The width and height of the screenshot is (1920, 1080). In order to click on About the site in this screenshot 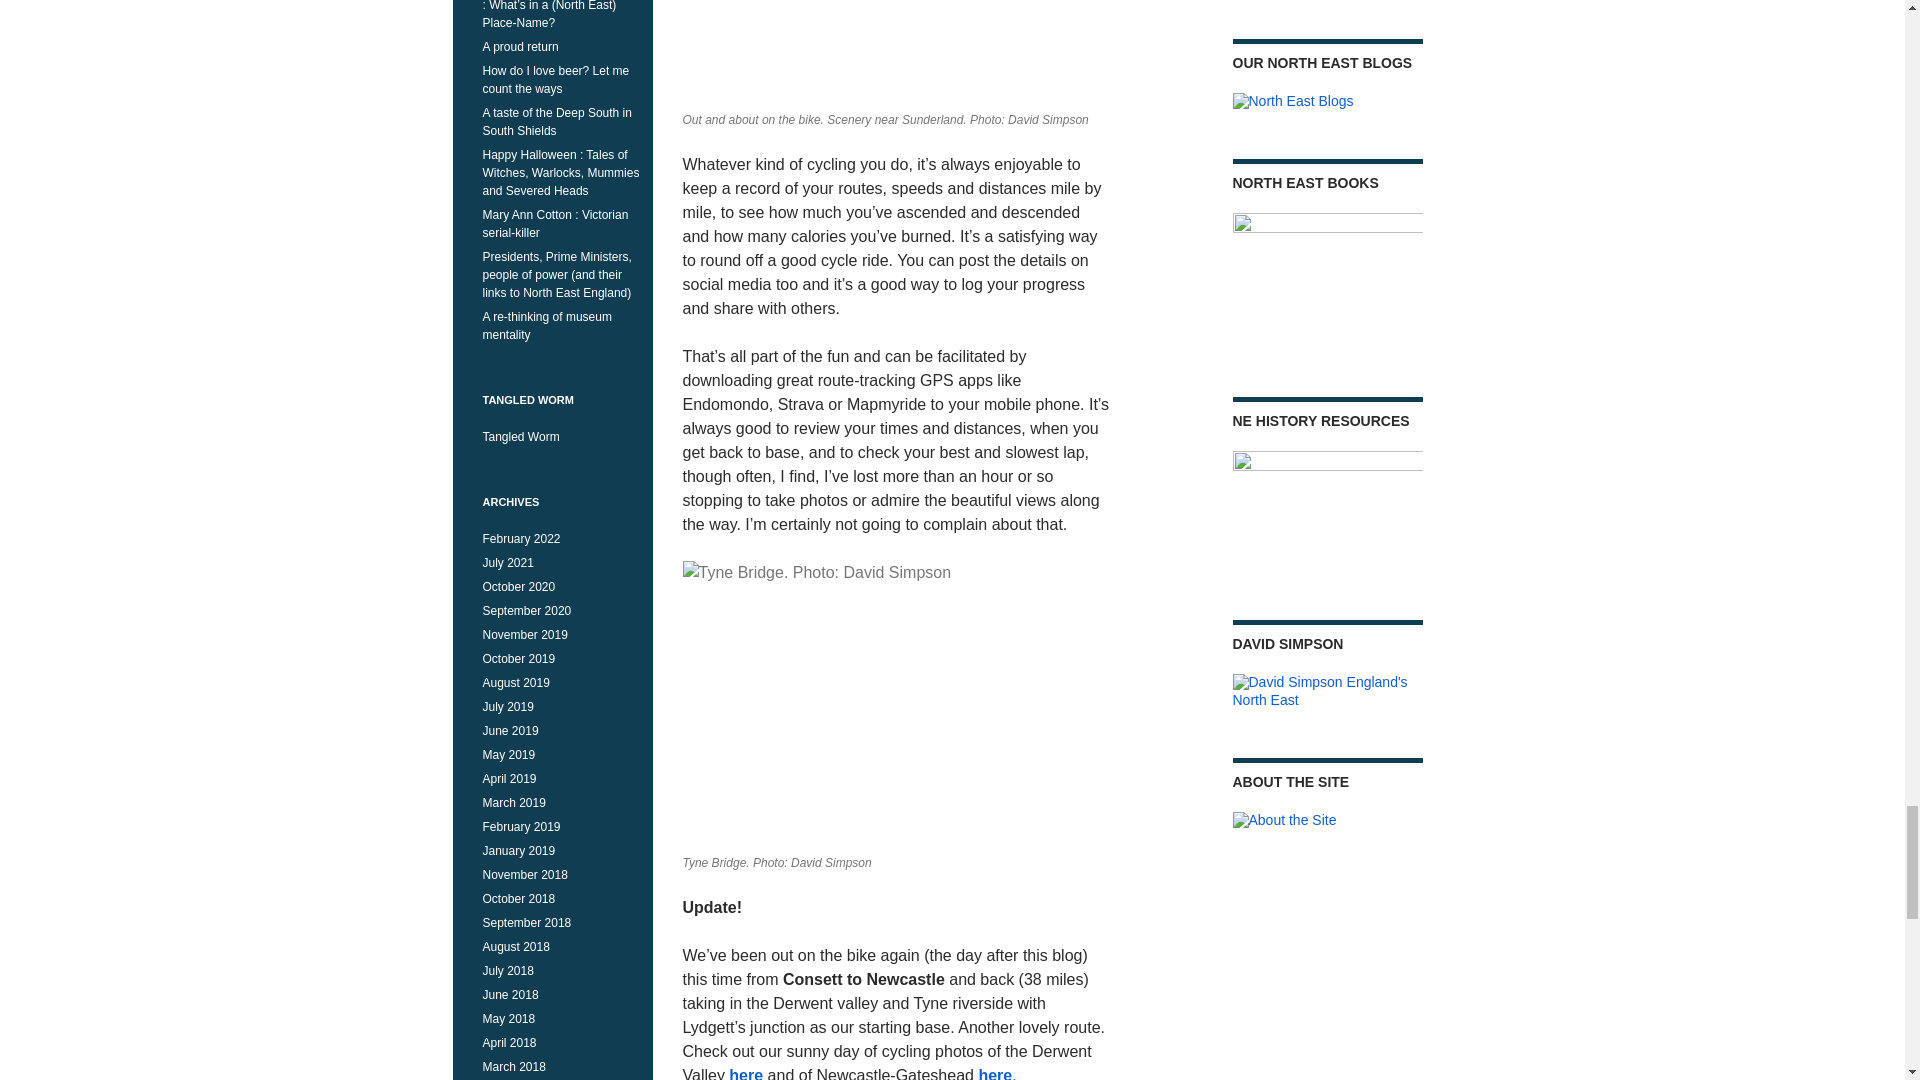, I will do `click(1284, 821)`.